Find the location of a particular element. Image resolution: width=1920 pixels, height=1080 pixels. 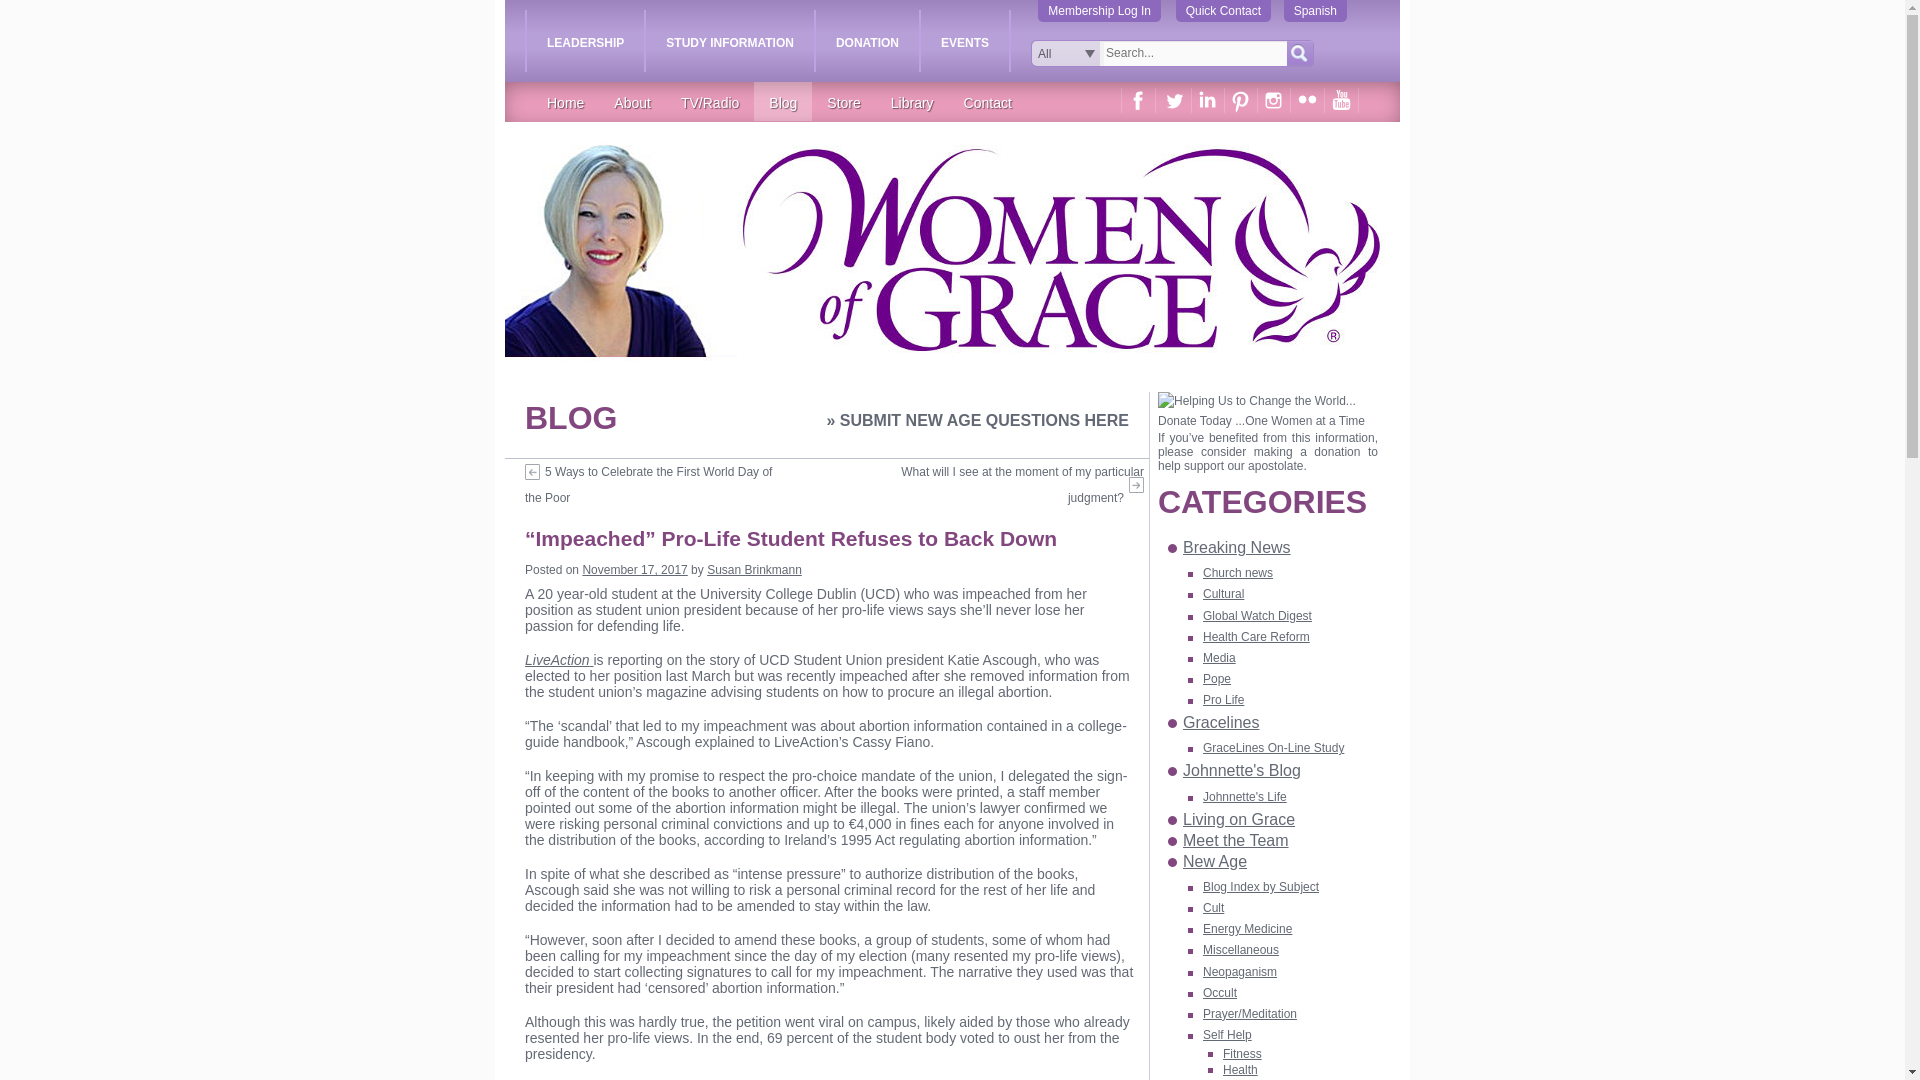

Store is located at coordinates (844, 103).